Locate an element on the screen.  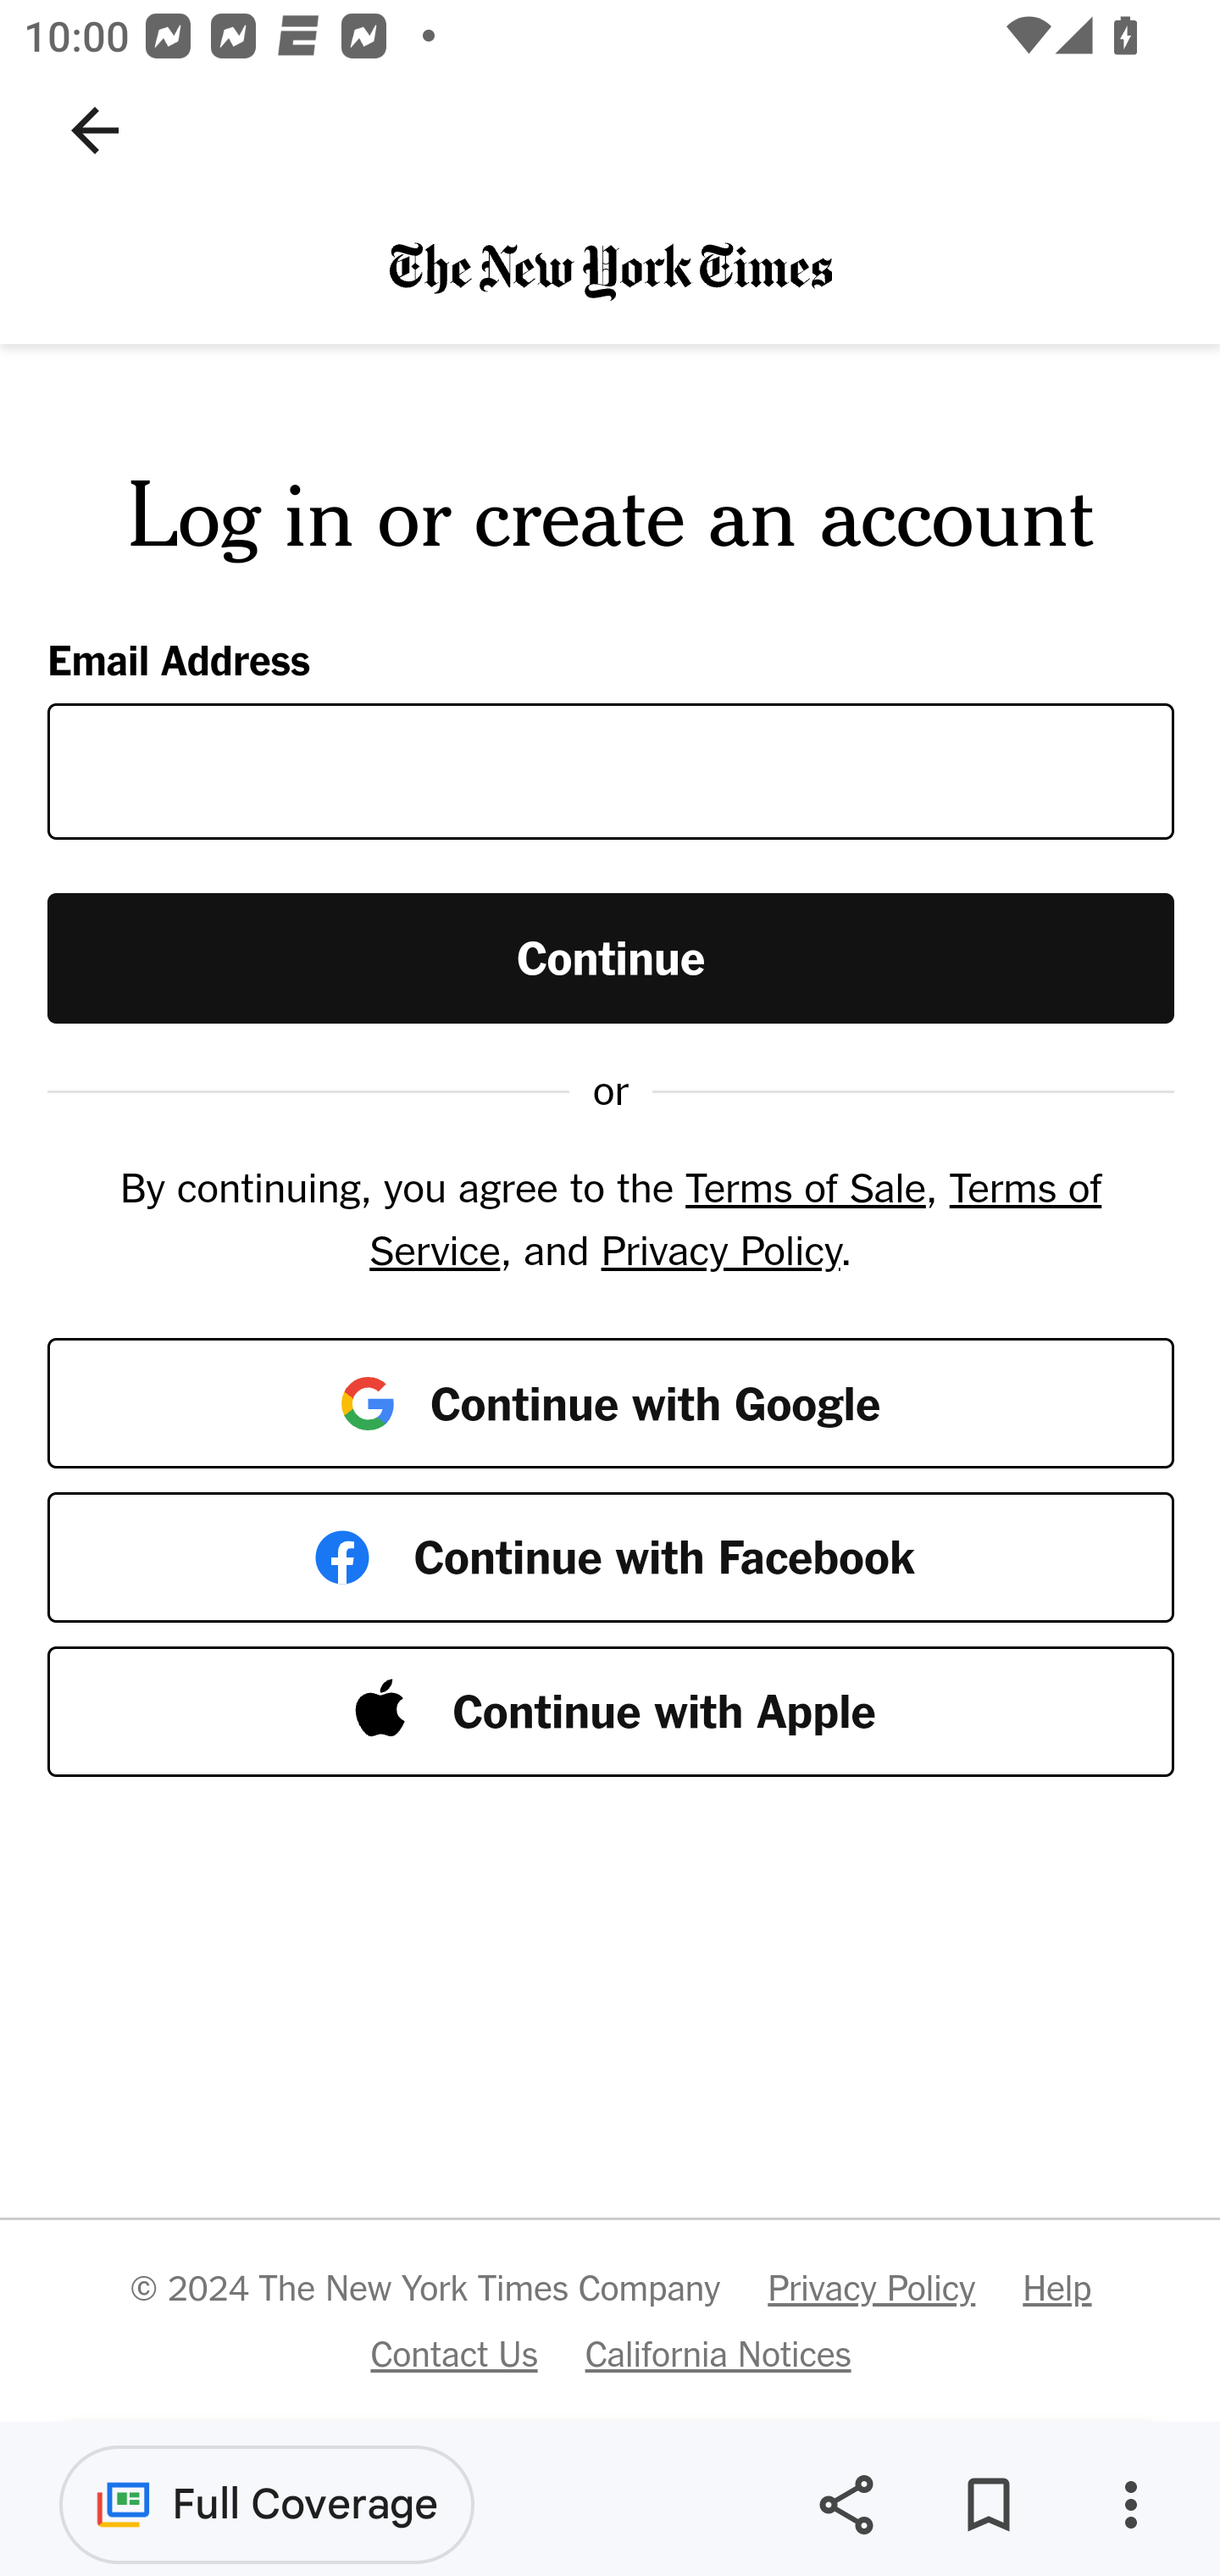
More options is located at coordinates (1130, 2505).